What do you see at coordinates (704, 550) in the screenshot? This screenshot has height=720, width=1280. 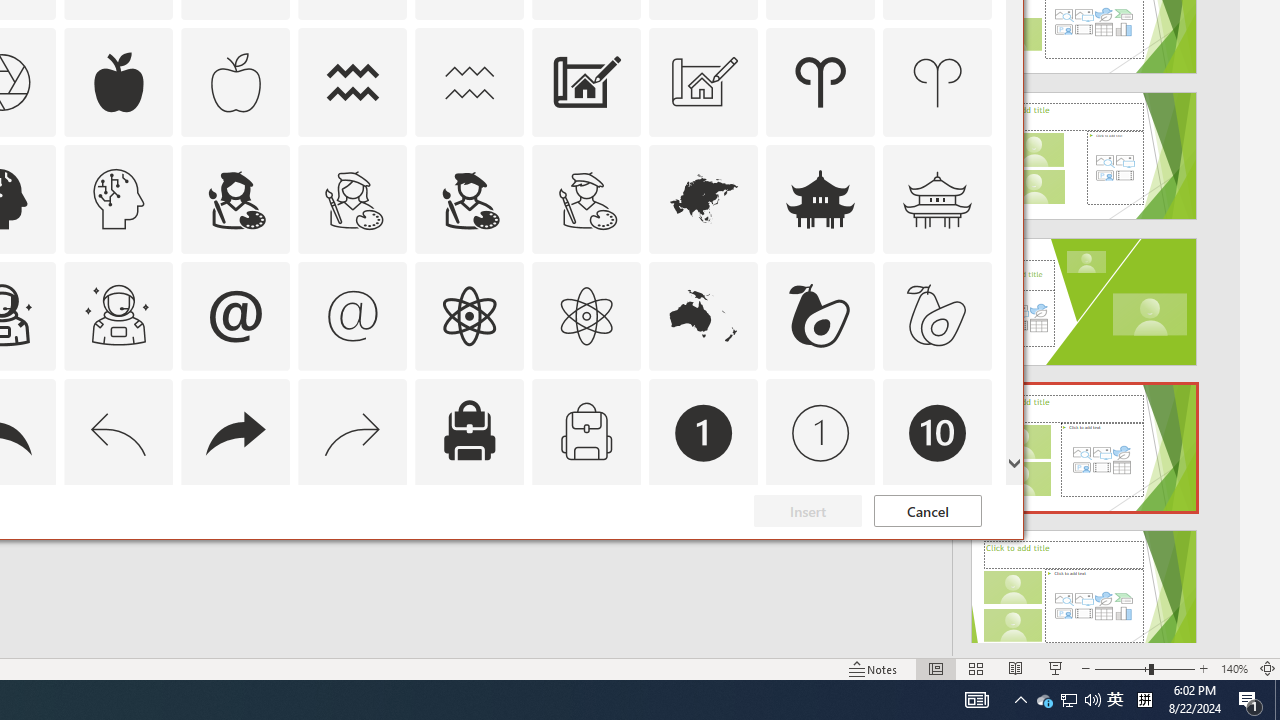 I see `AutomationID: Icons_Badge8_M` at bounding box center [704, 550].